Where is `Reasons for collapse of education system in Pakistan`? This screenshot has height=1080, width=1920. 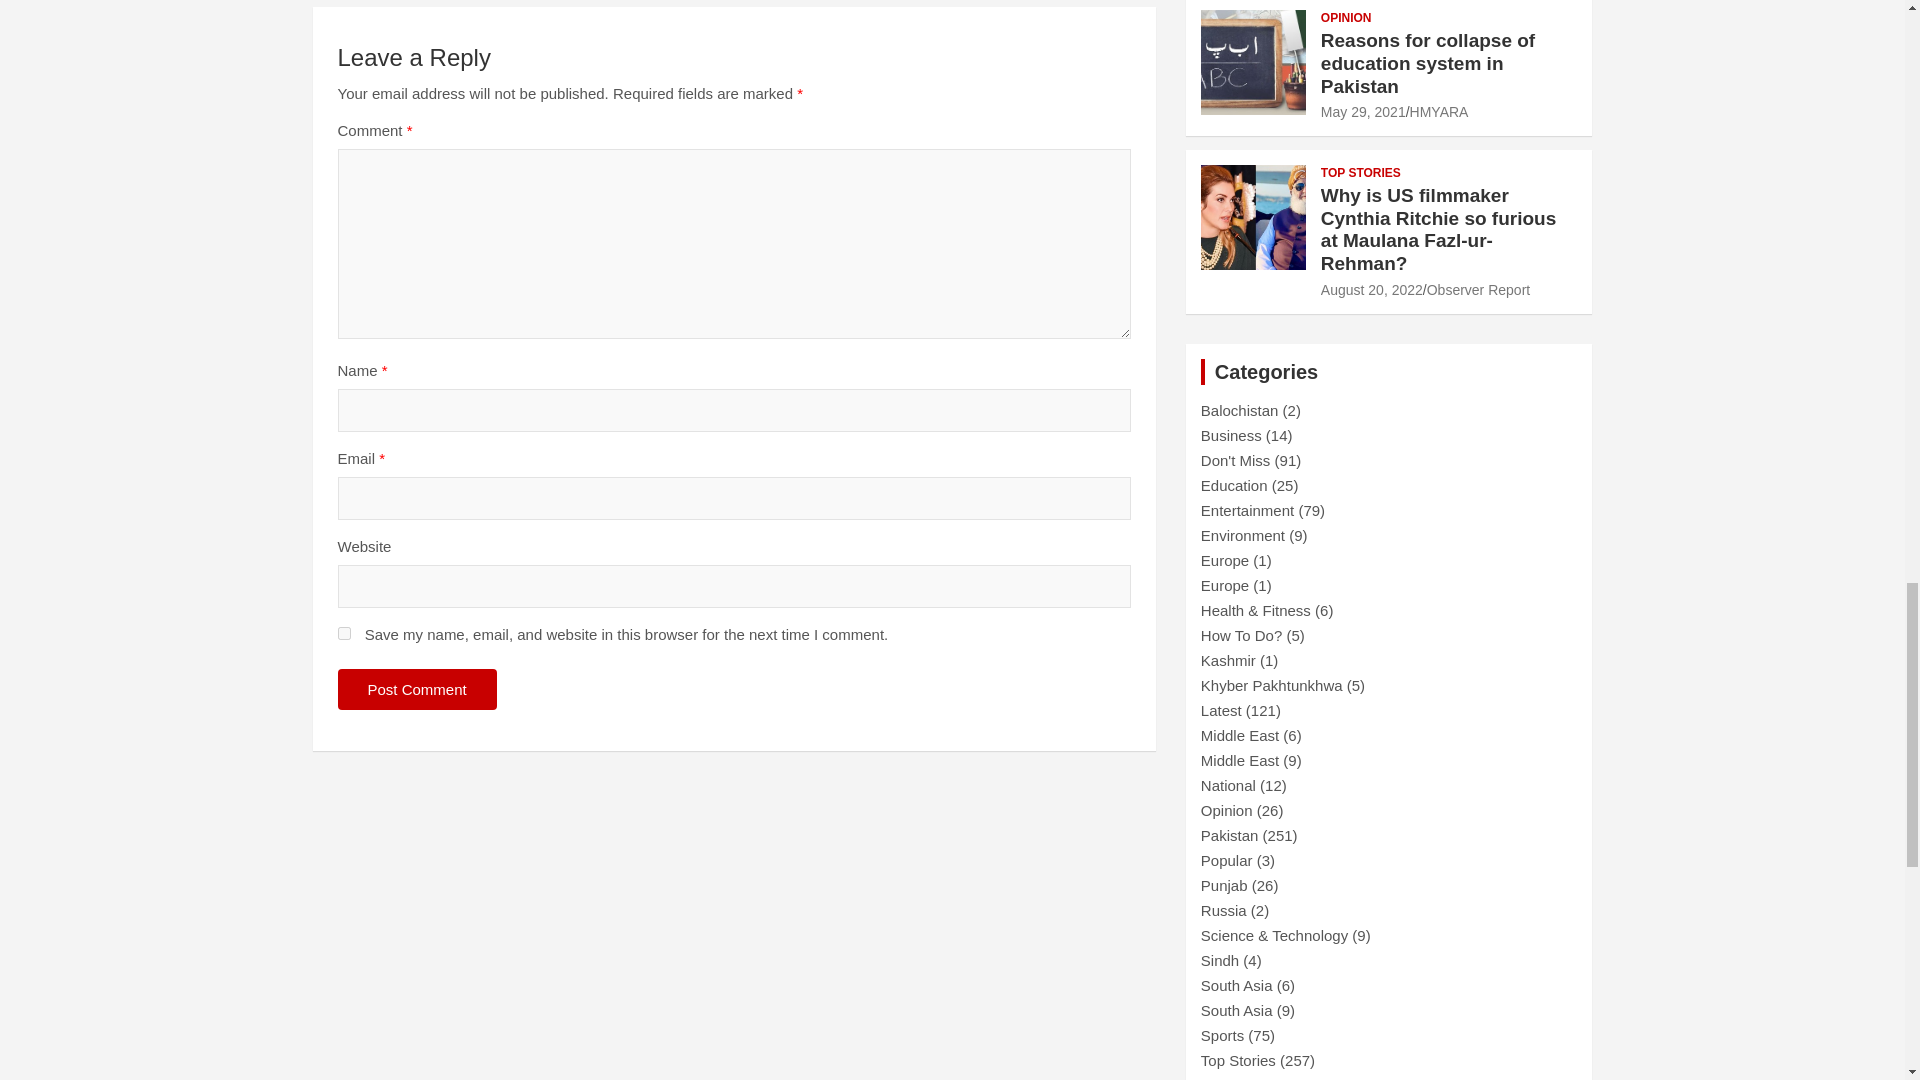
Reasons for collapse of education system in Pakistan is located at coordinates (1362, 111).